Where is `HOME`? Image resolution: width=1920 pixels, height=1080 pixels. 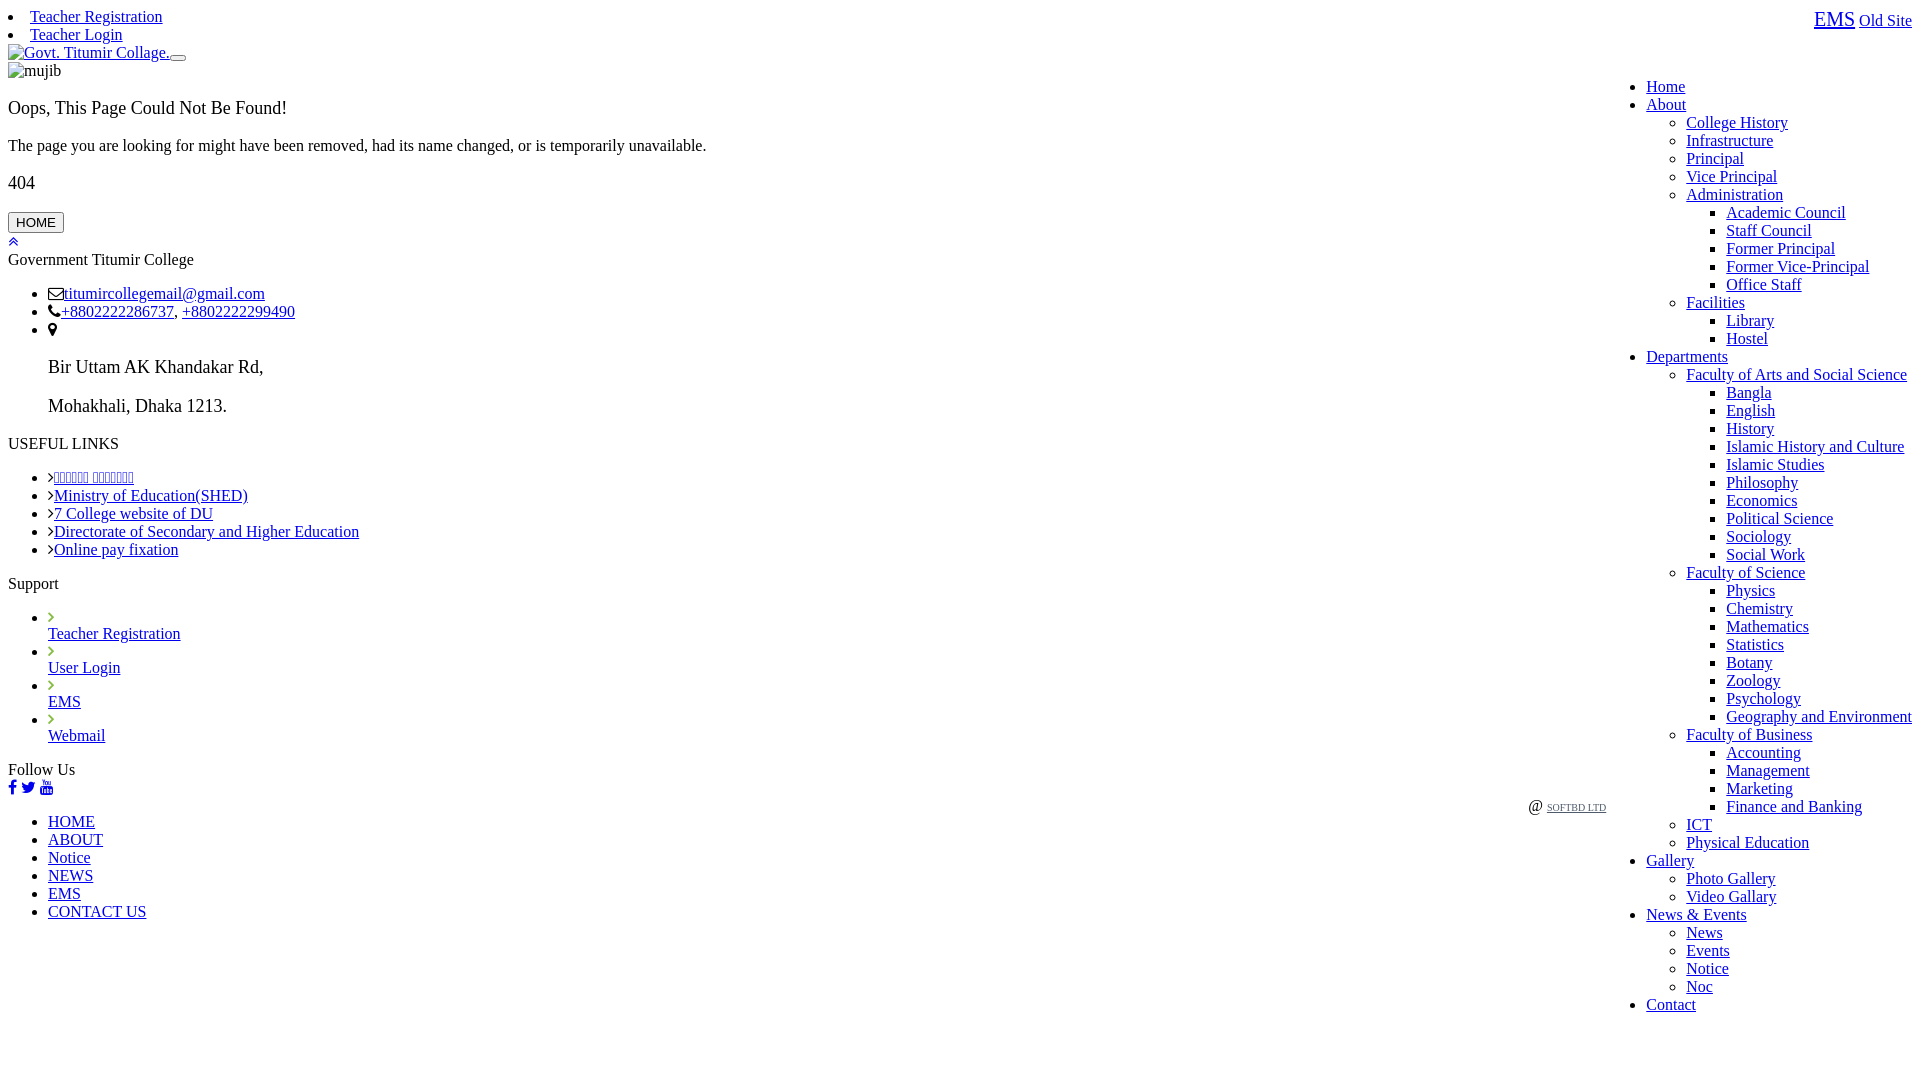
HOME is located at coordinates (36, 222).